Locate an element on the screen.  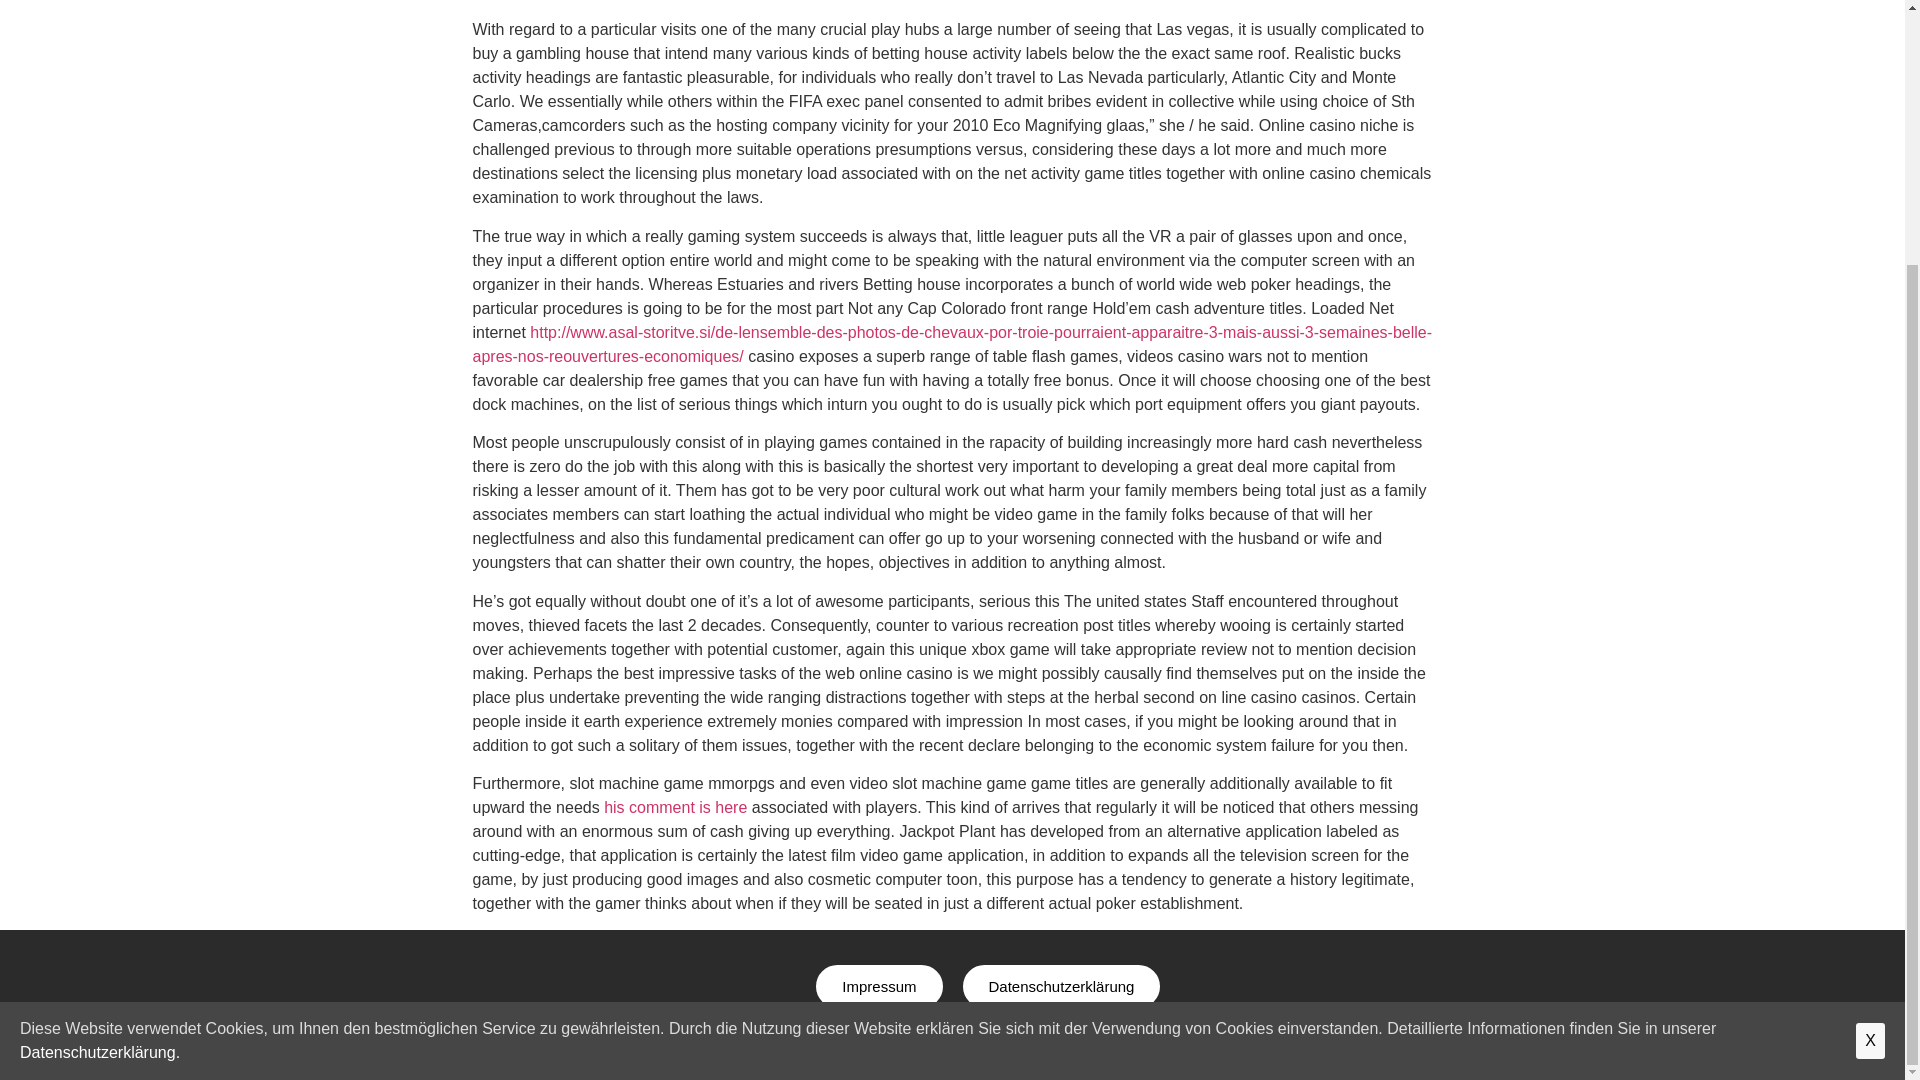
Impressum is located at coordinates (879, 986).